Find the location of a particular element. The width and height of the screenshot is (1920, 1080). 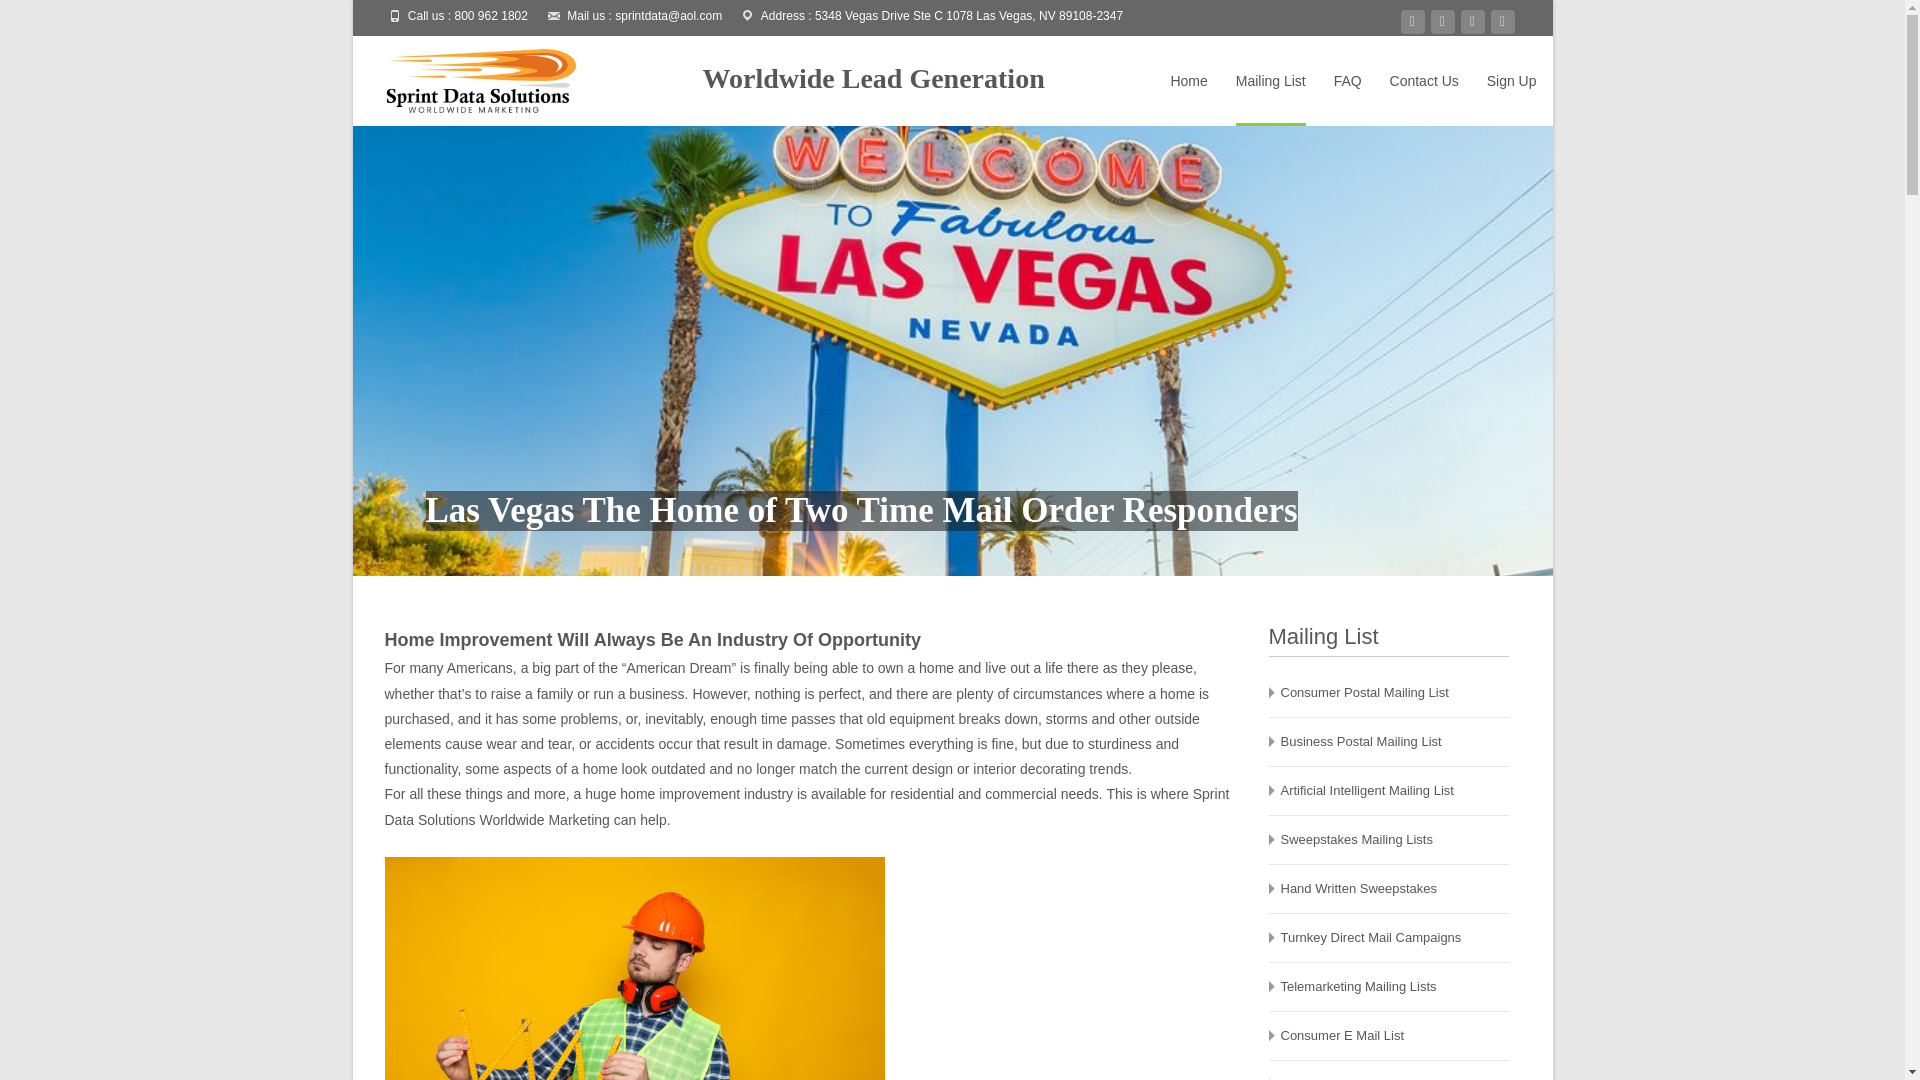

twitter is located at coordinates (1472, 22).